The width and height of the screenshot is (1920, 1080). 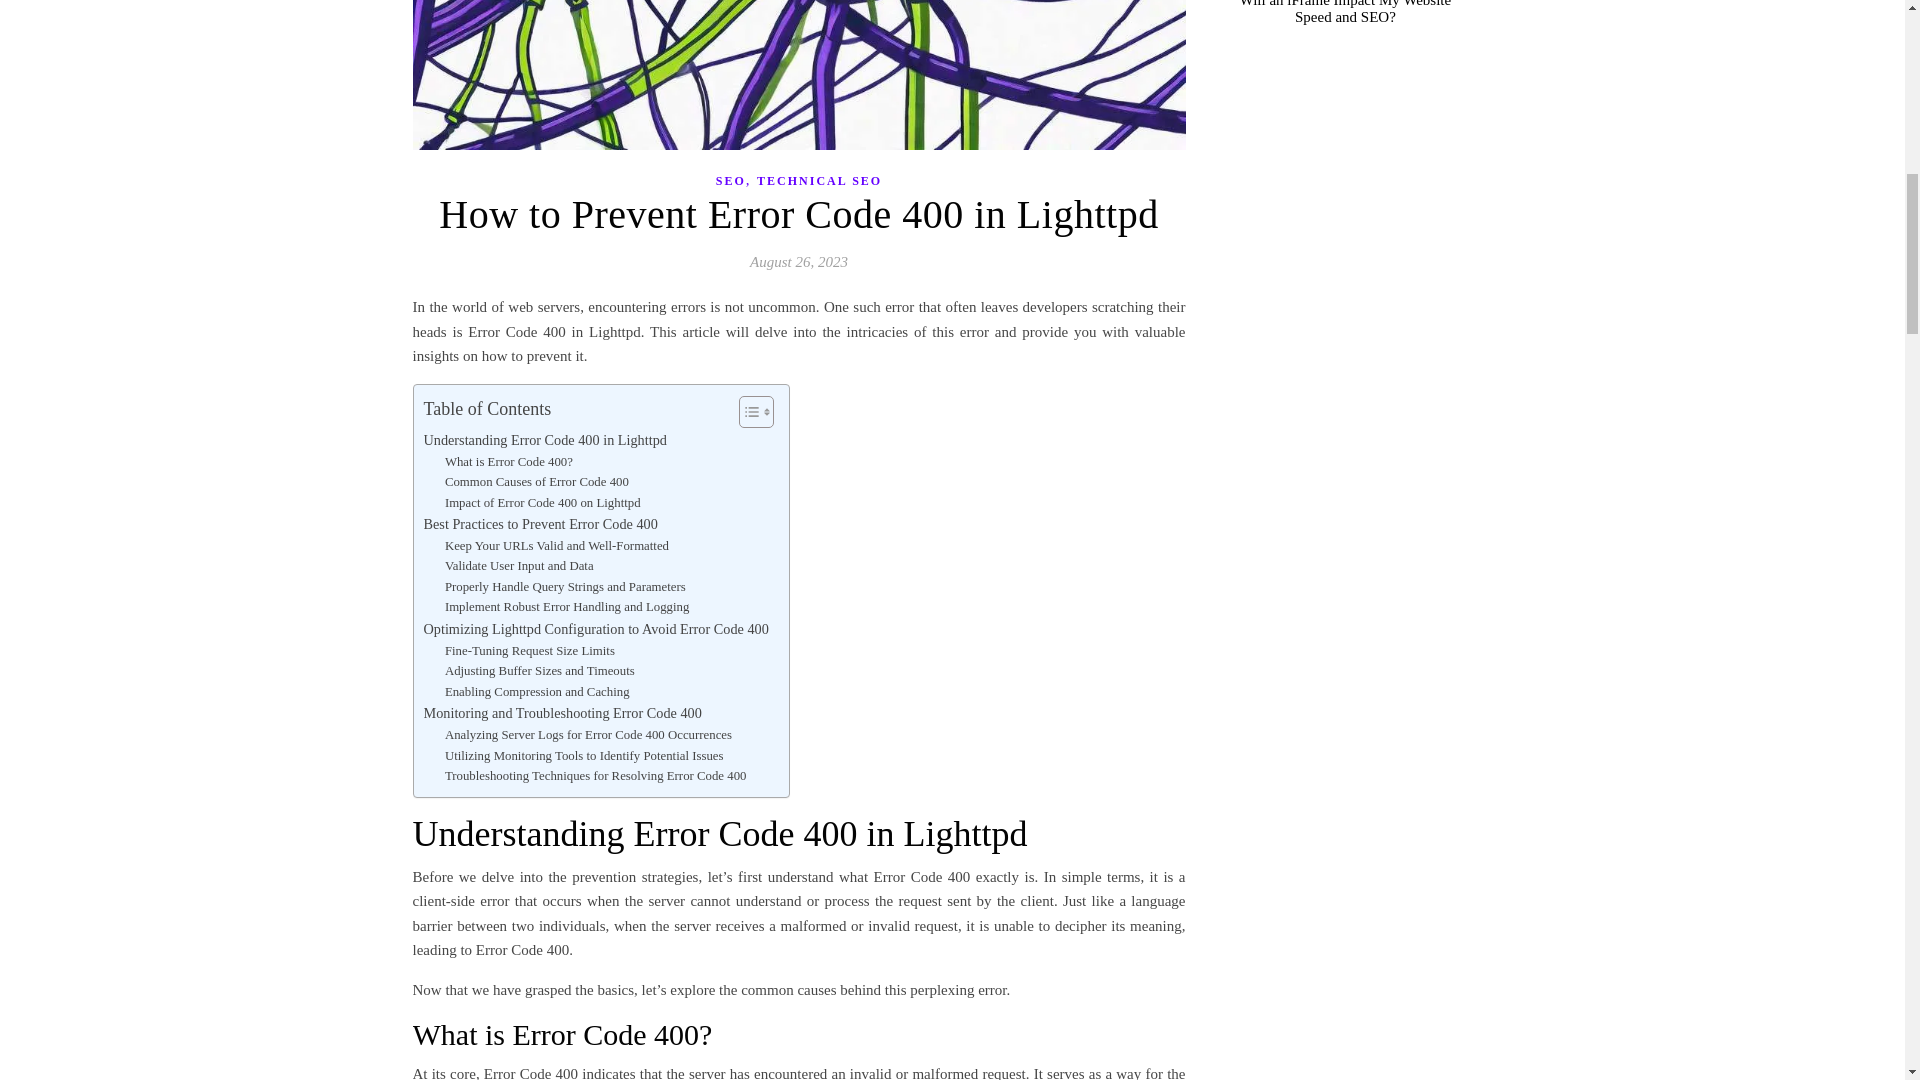 I want to click on What is Error Code 400?, so click(x=508, y=462).